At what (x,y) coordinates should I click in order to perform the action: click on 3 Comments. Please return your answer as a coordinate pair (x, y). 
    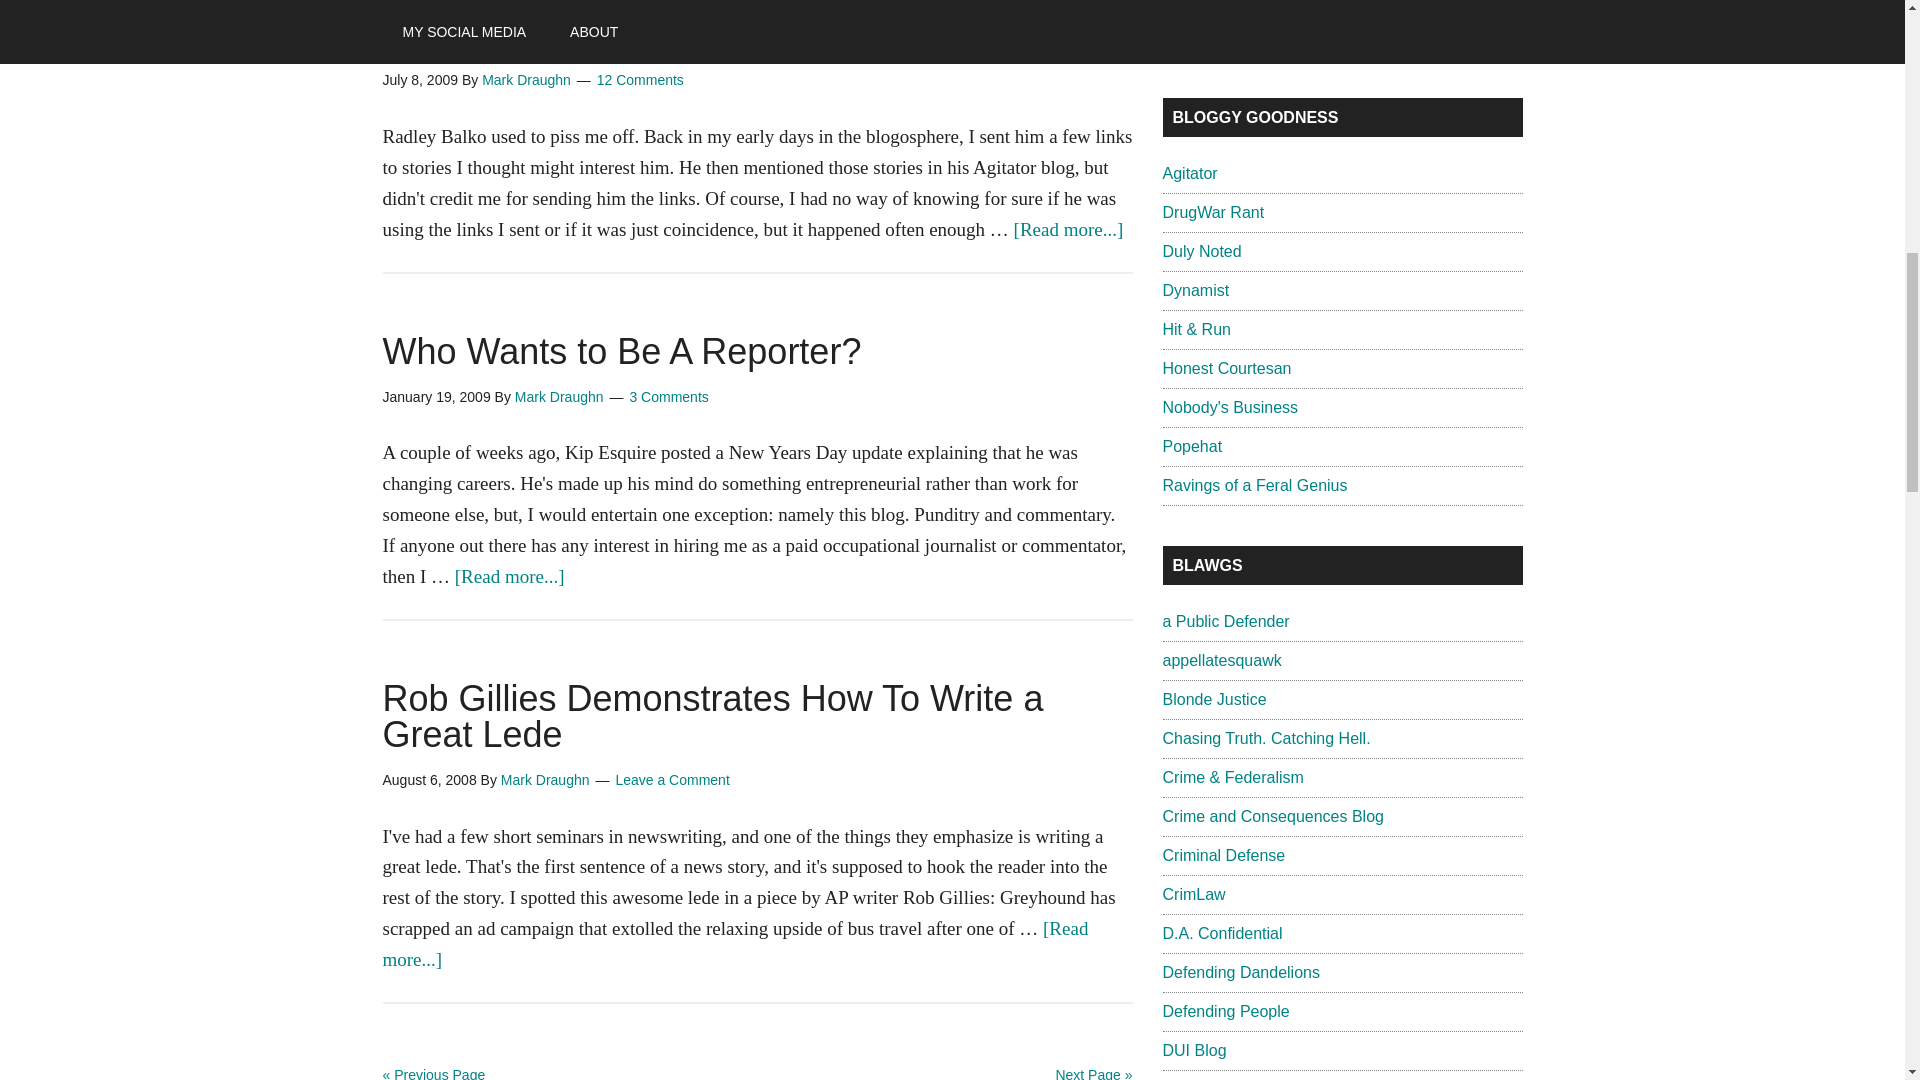
    Looking at the image, I should click on (668, 396).